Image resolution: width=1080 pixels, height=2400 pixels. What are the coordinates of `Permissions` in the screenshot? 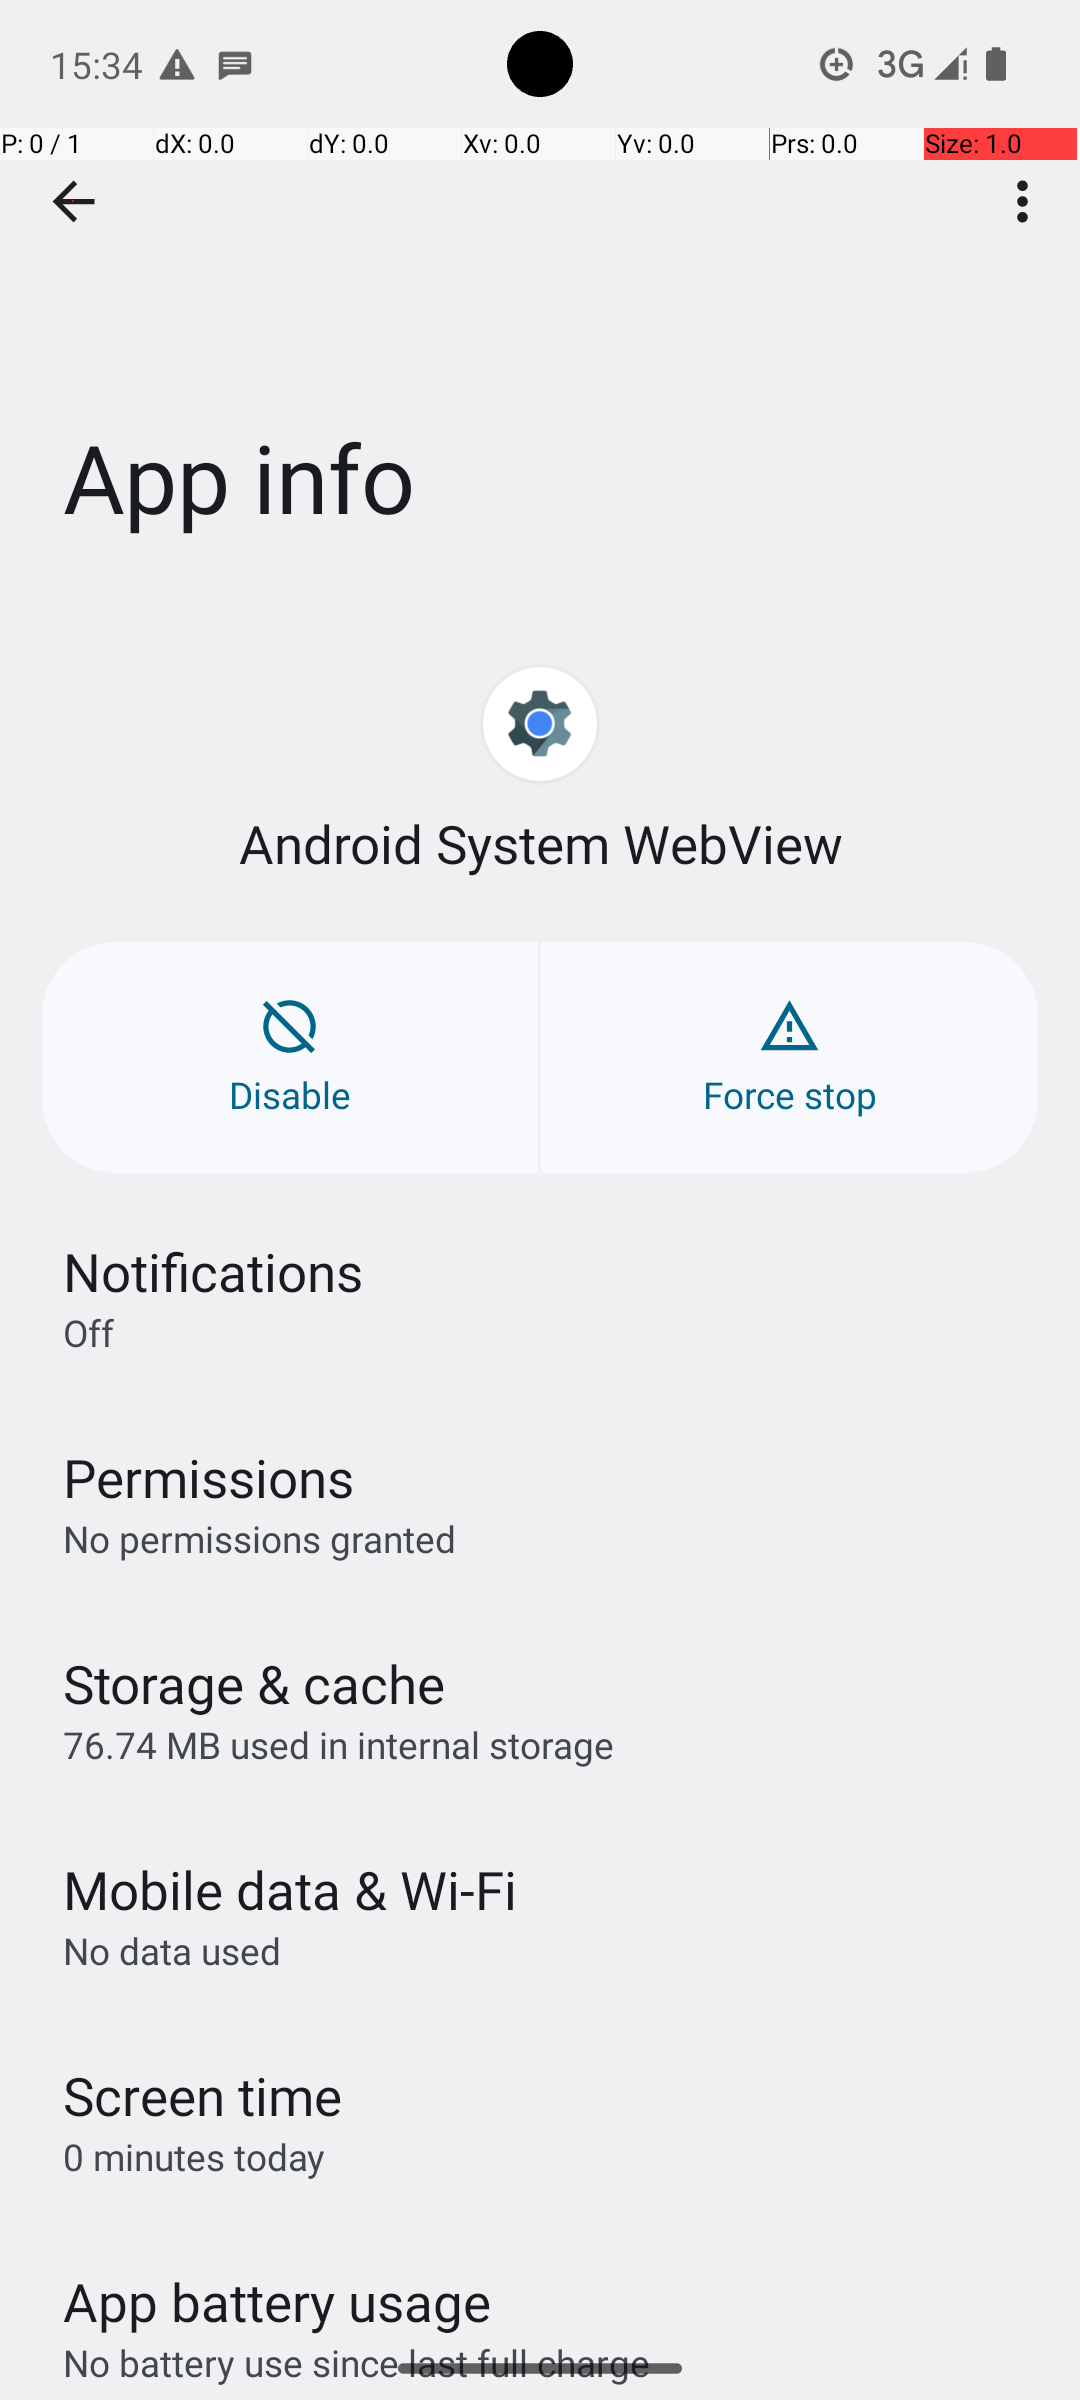 It's located at (208, 1478).